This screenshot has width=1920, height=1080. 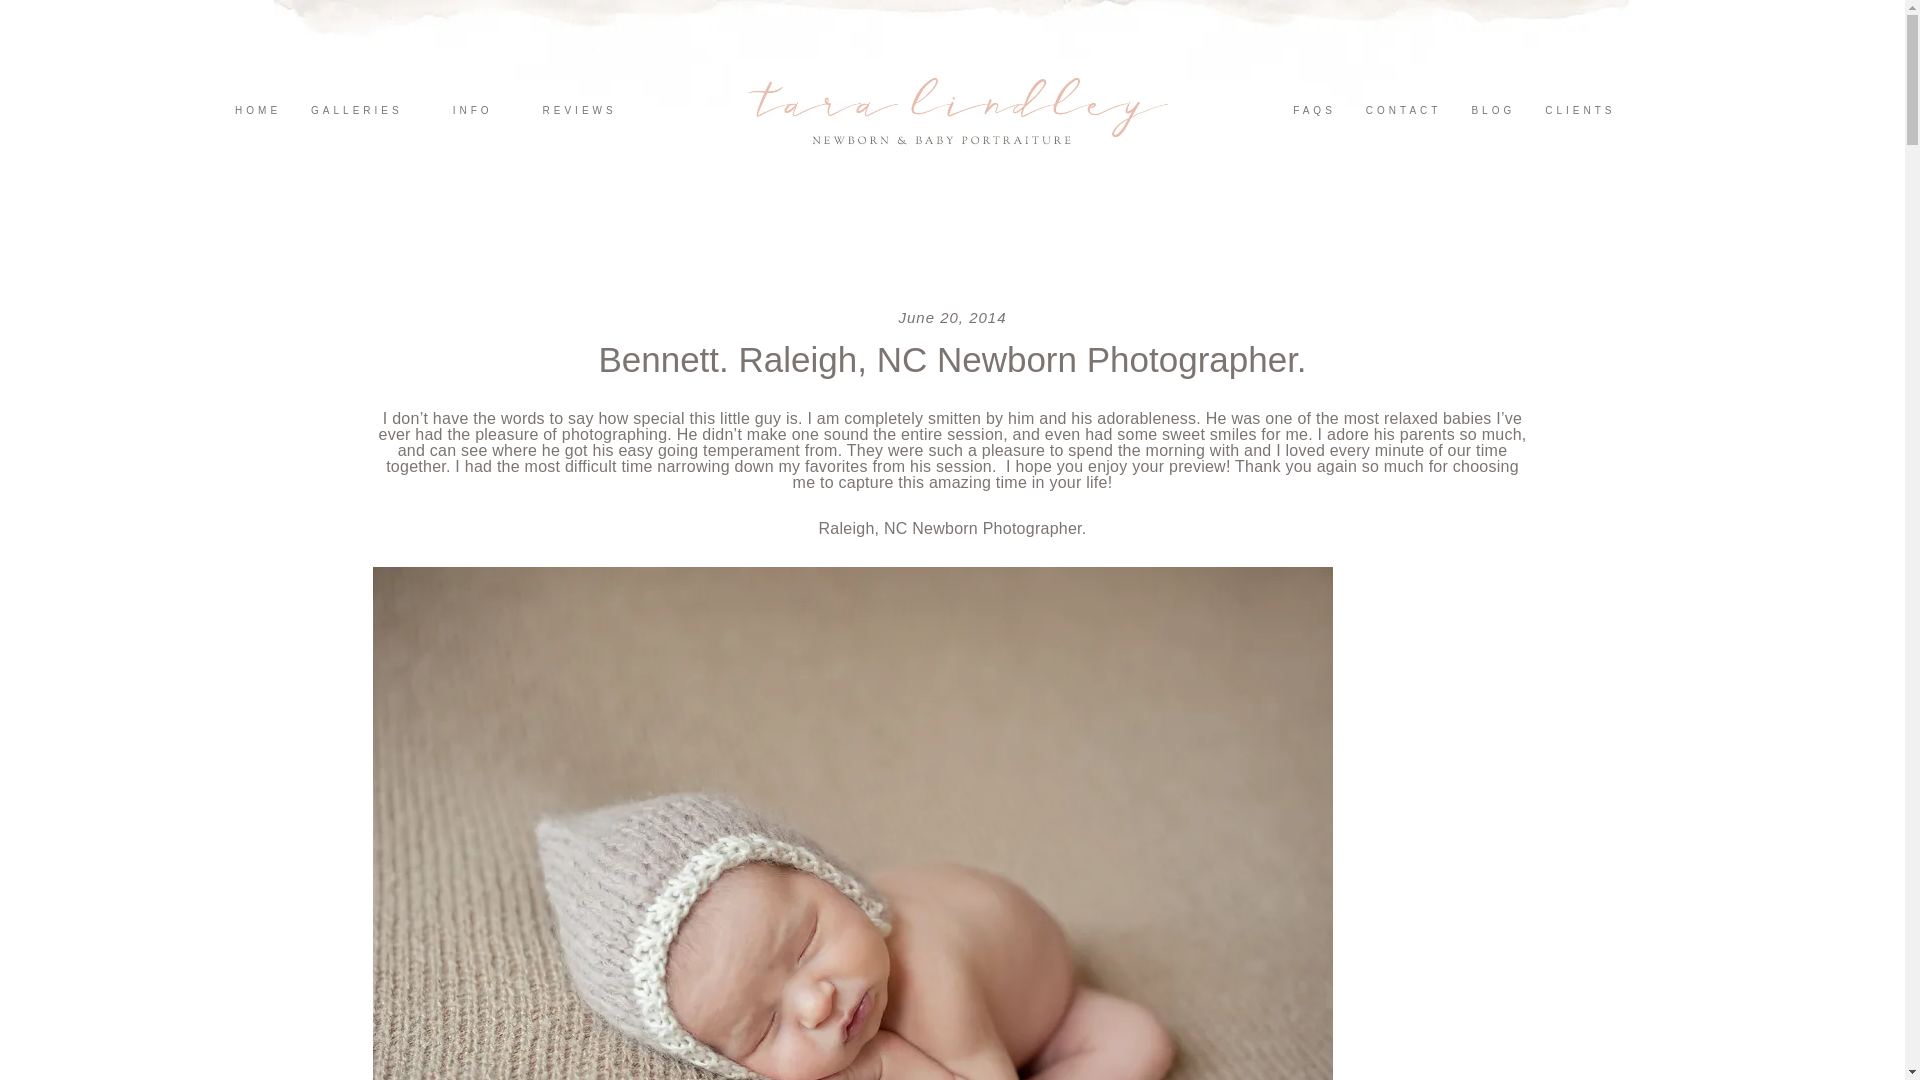 I want to click on GALLERIES, so click(x=356, y=110).